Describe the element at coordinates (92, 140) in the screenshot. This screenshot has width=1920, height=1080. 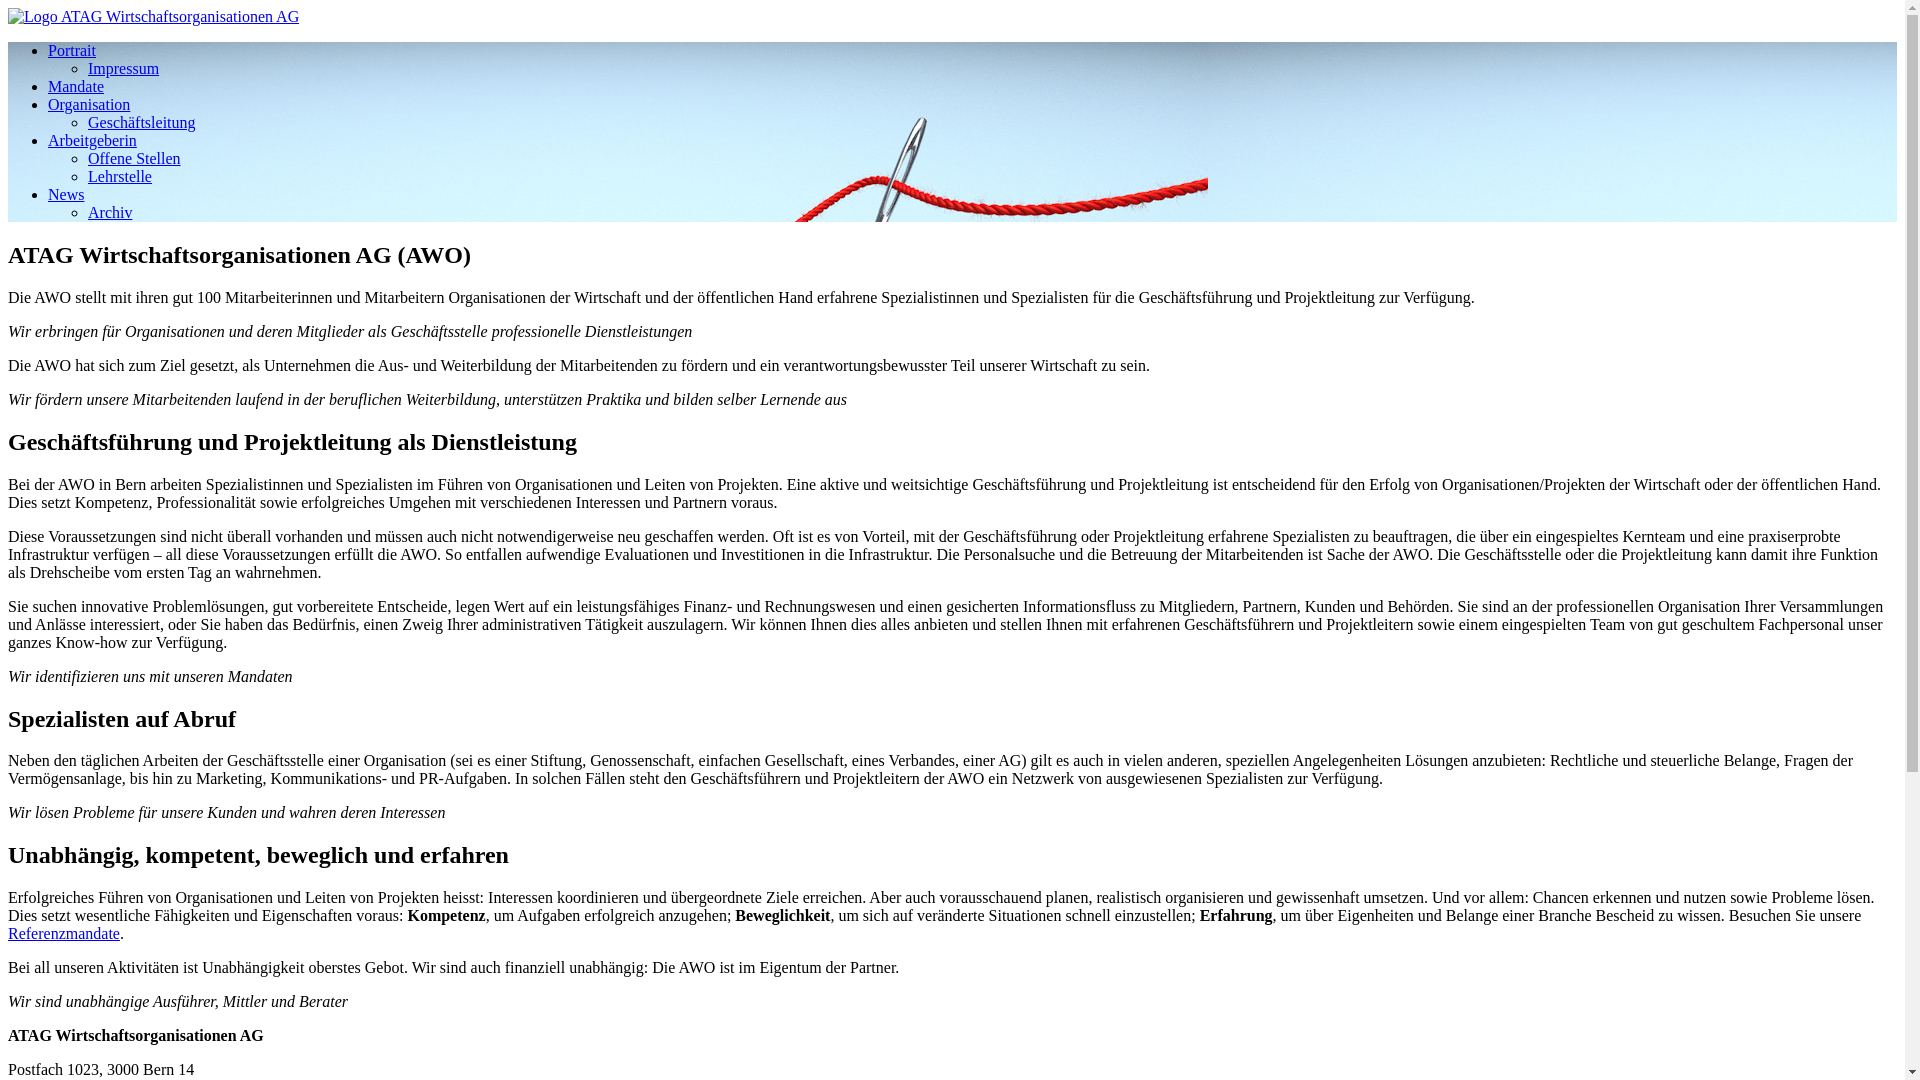
I see `Arbeitgeberin` at that location.